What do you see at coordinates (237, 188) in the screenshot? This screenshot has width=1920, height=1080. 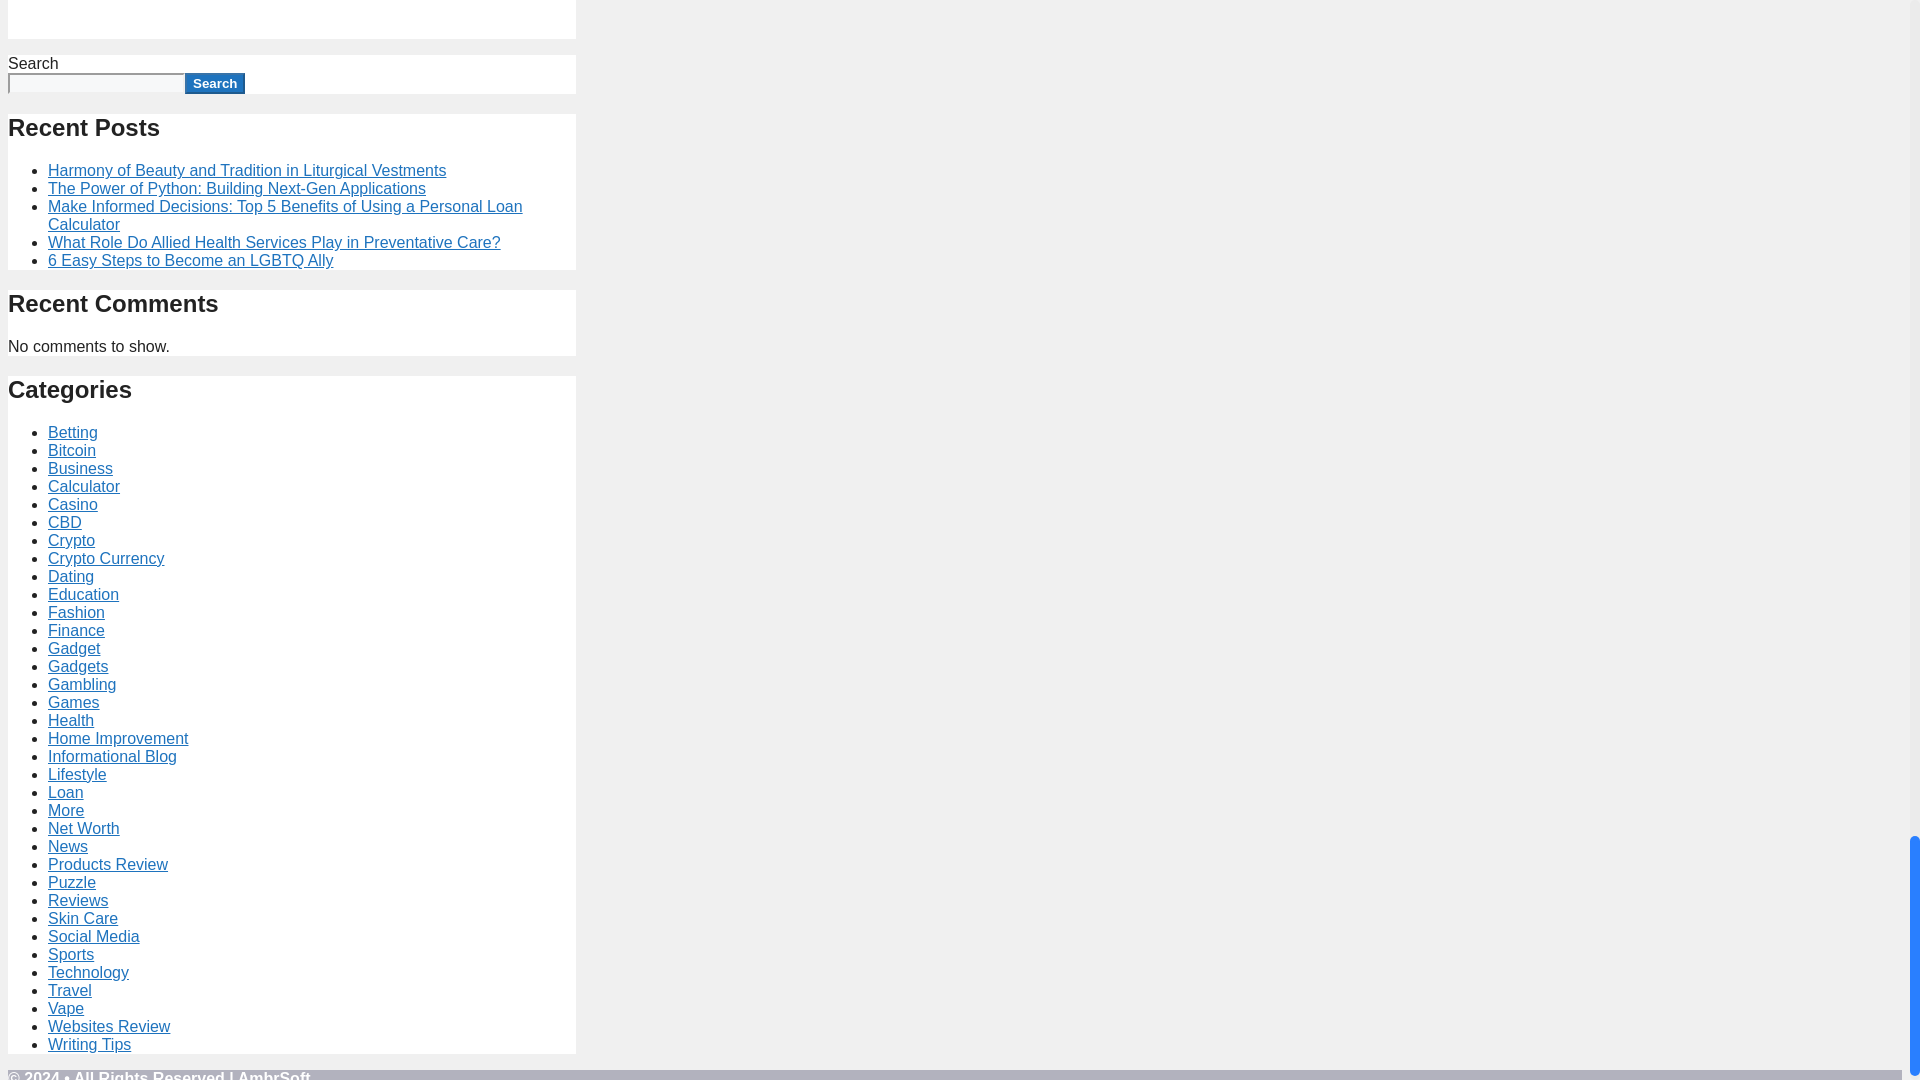 I see `The Power of Python: Building Next-Gen Applications` at bounding box center [237, 188].